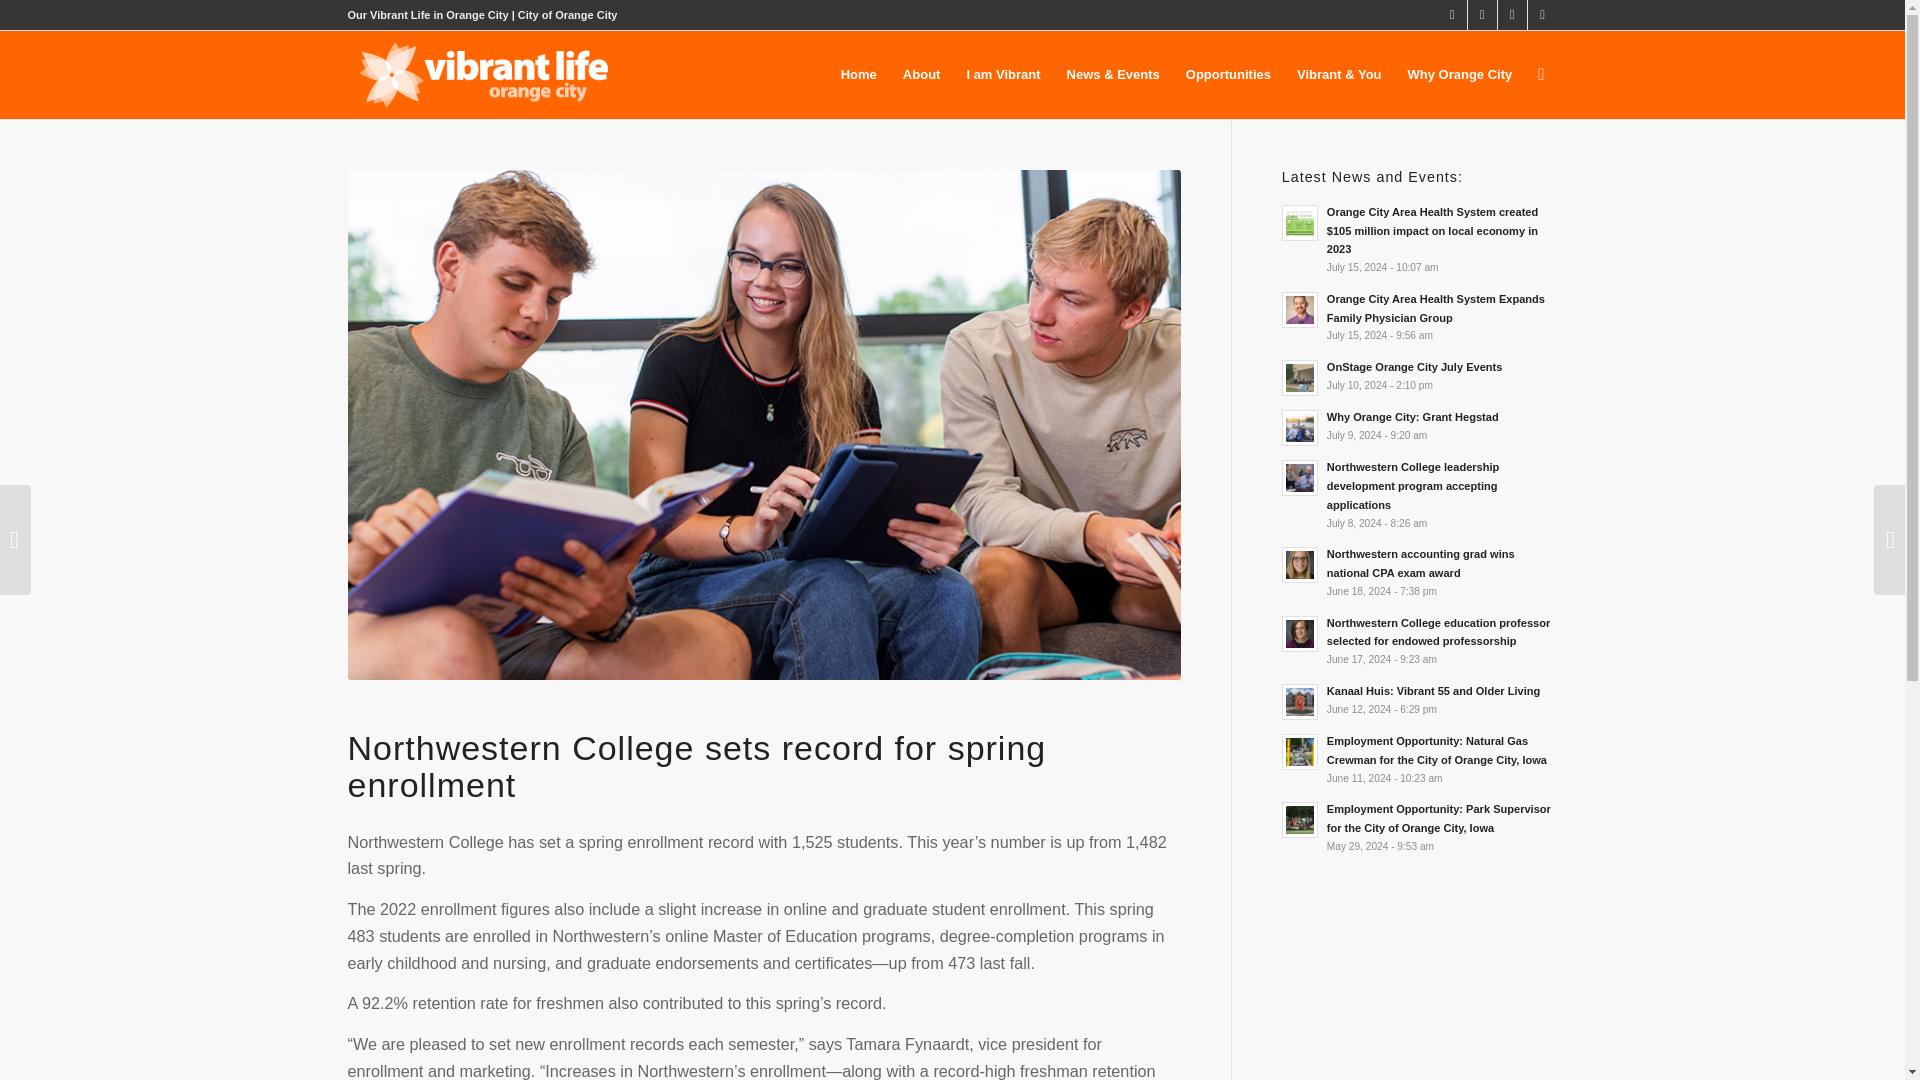 This screenshot has height=1080, width=1920. Describe the element at coordinates (1542, 15) in the screenshot. I see `Youtube` at that location.